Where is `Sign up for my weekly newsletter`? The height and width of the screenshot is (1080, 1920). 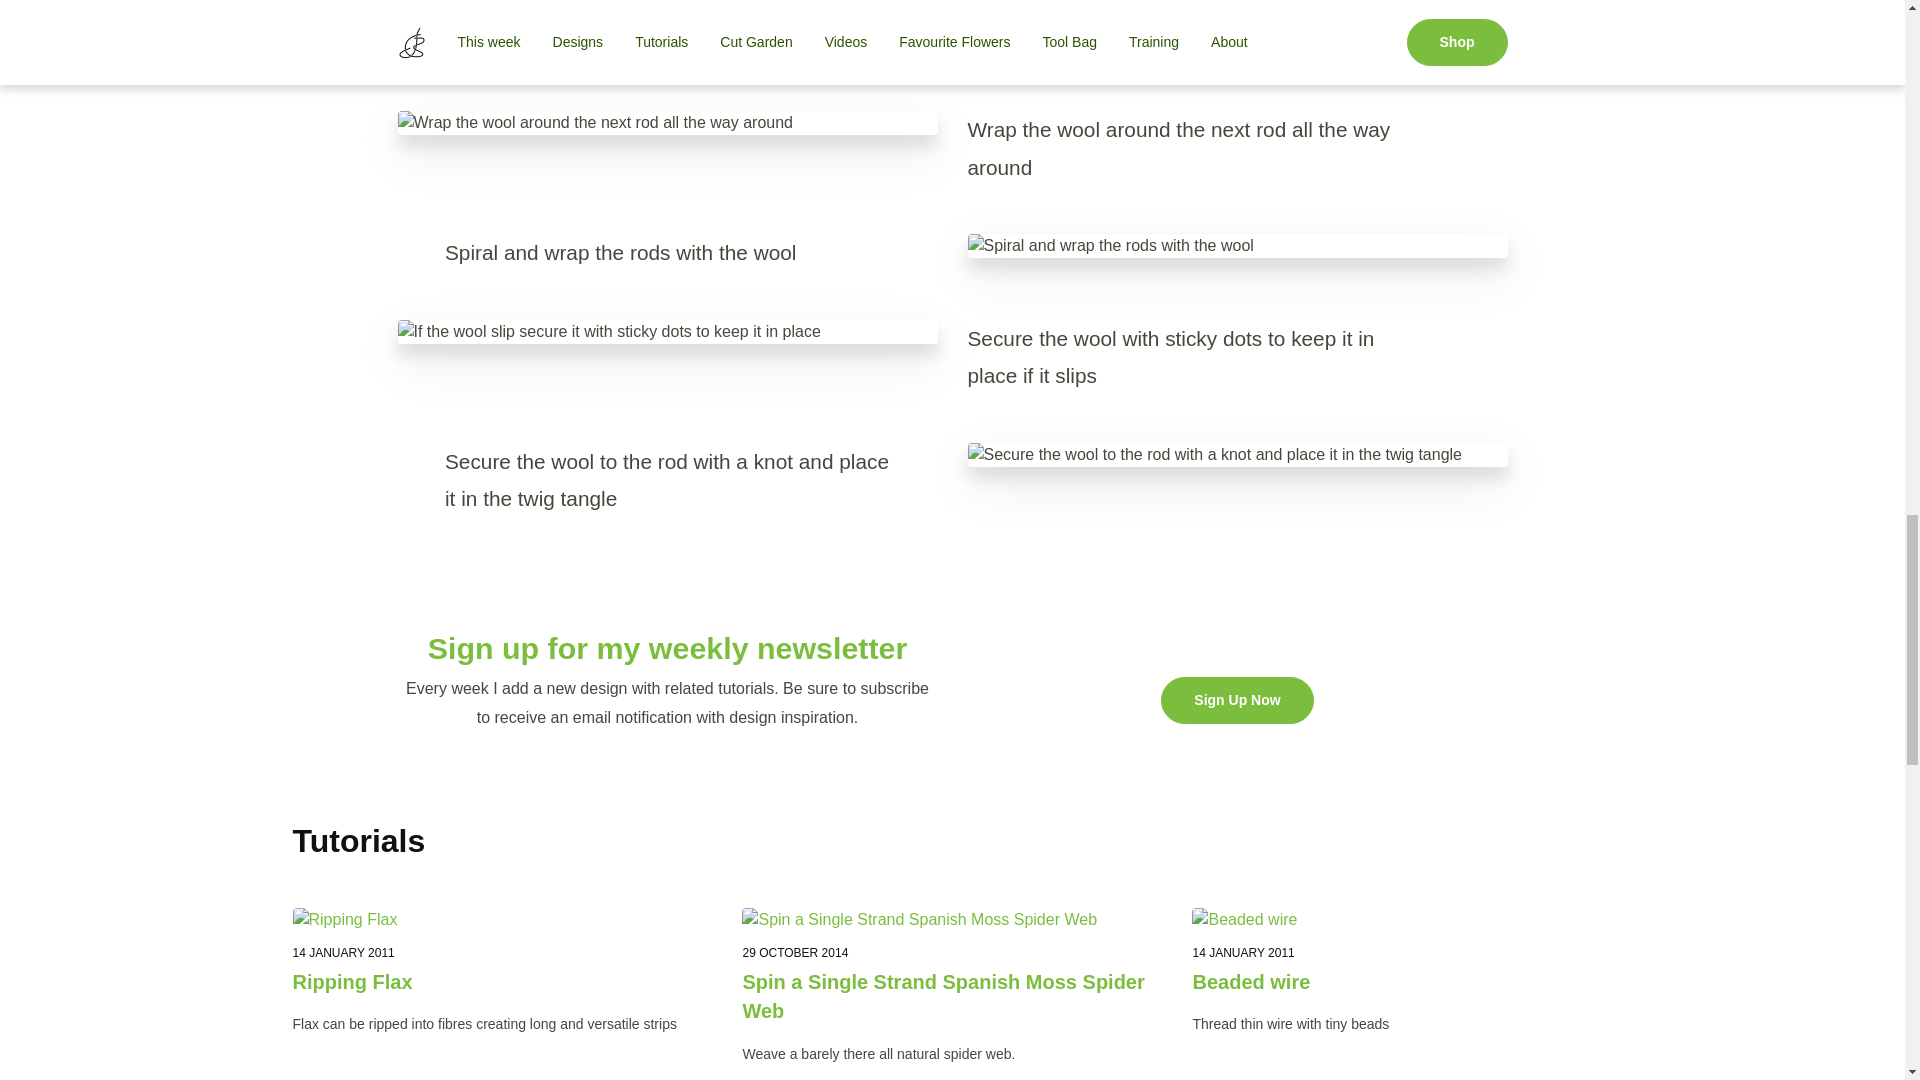 Sign up for my weekly newsletter is located at coordinates (668, 648).